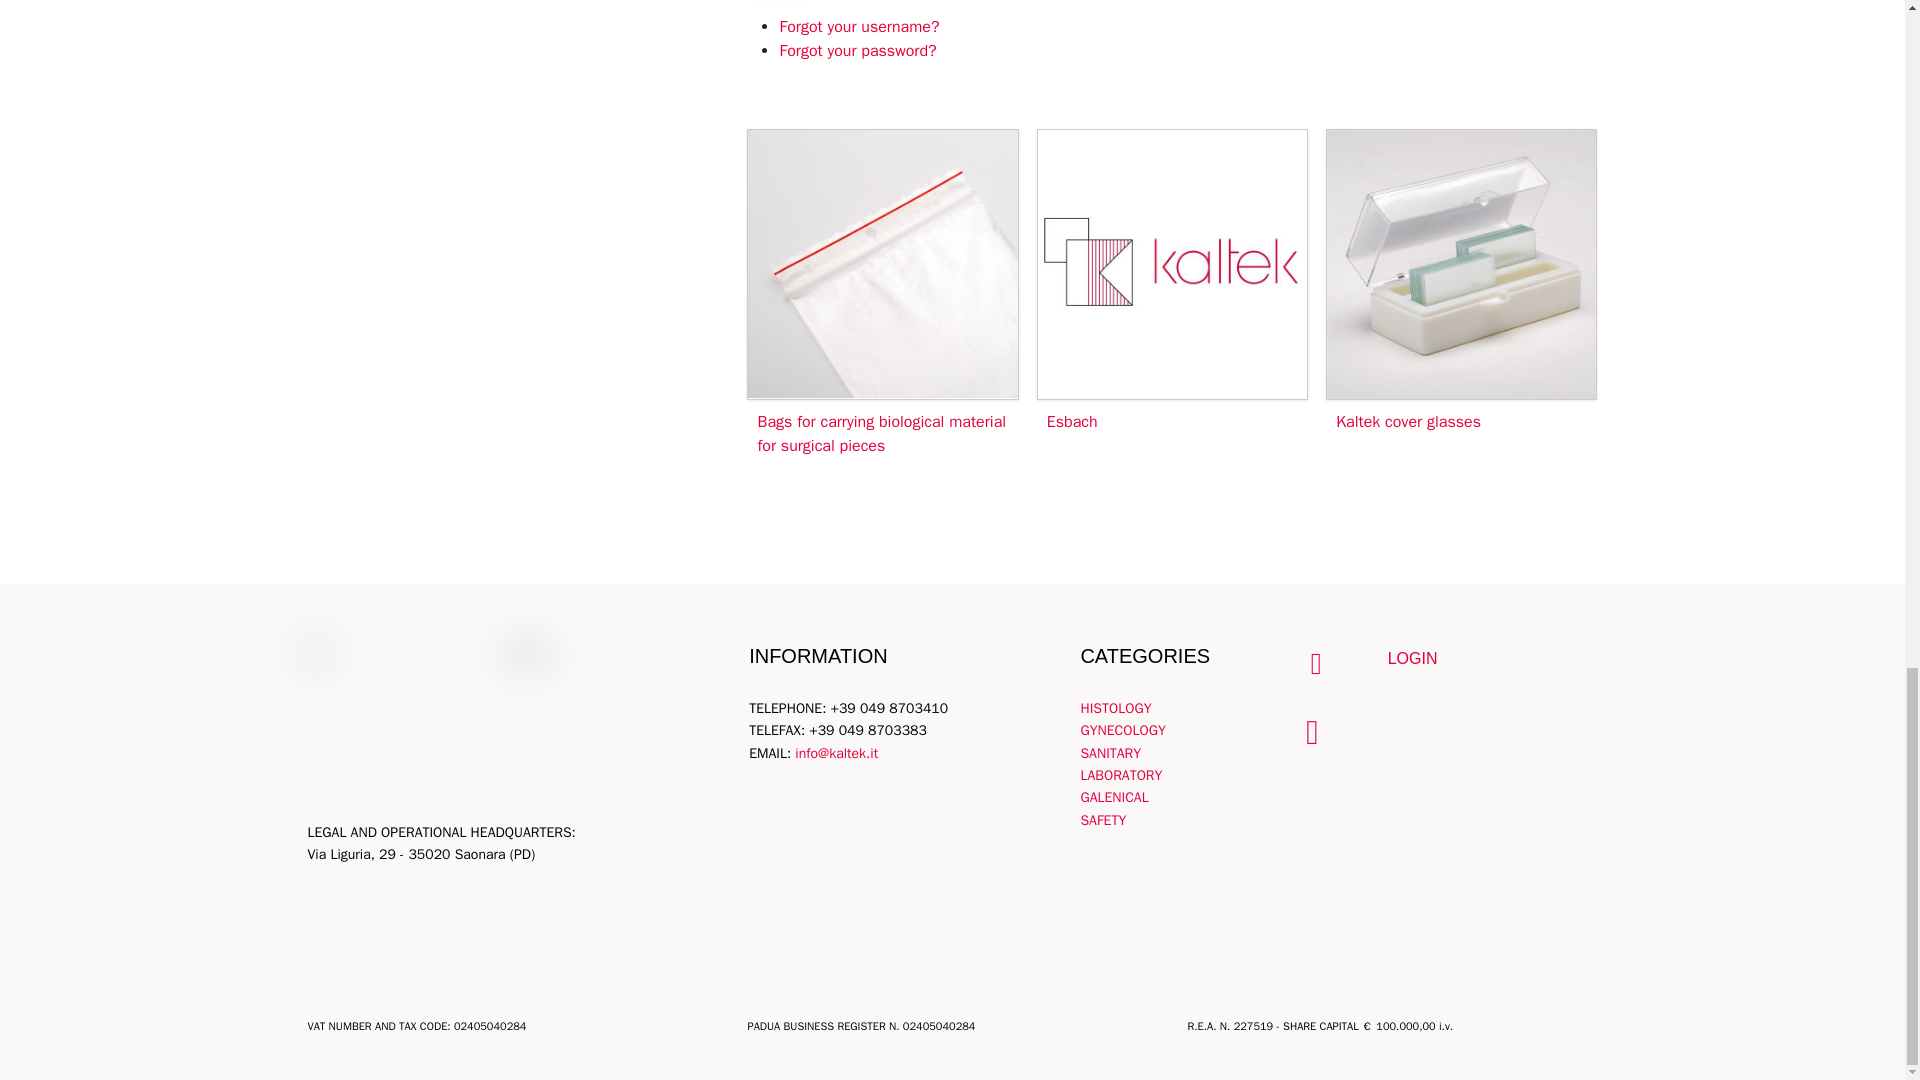 The height and width of the screenshot is (1080, 1920). Describe the element at coordinates (881, 433) in the screenshot. I see `Bags for carrying biological material for surgical pieces` at that location.